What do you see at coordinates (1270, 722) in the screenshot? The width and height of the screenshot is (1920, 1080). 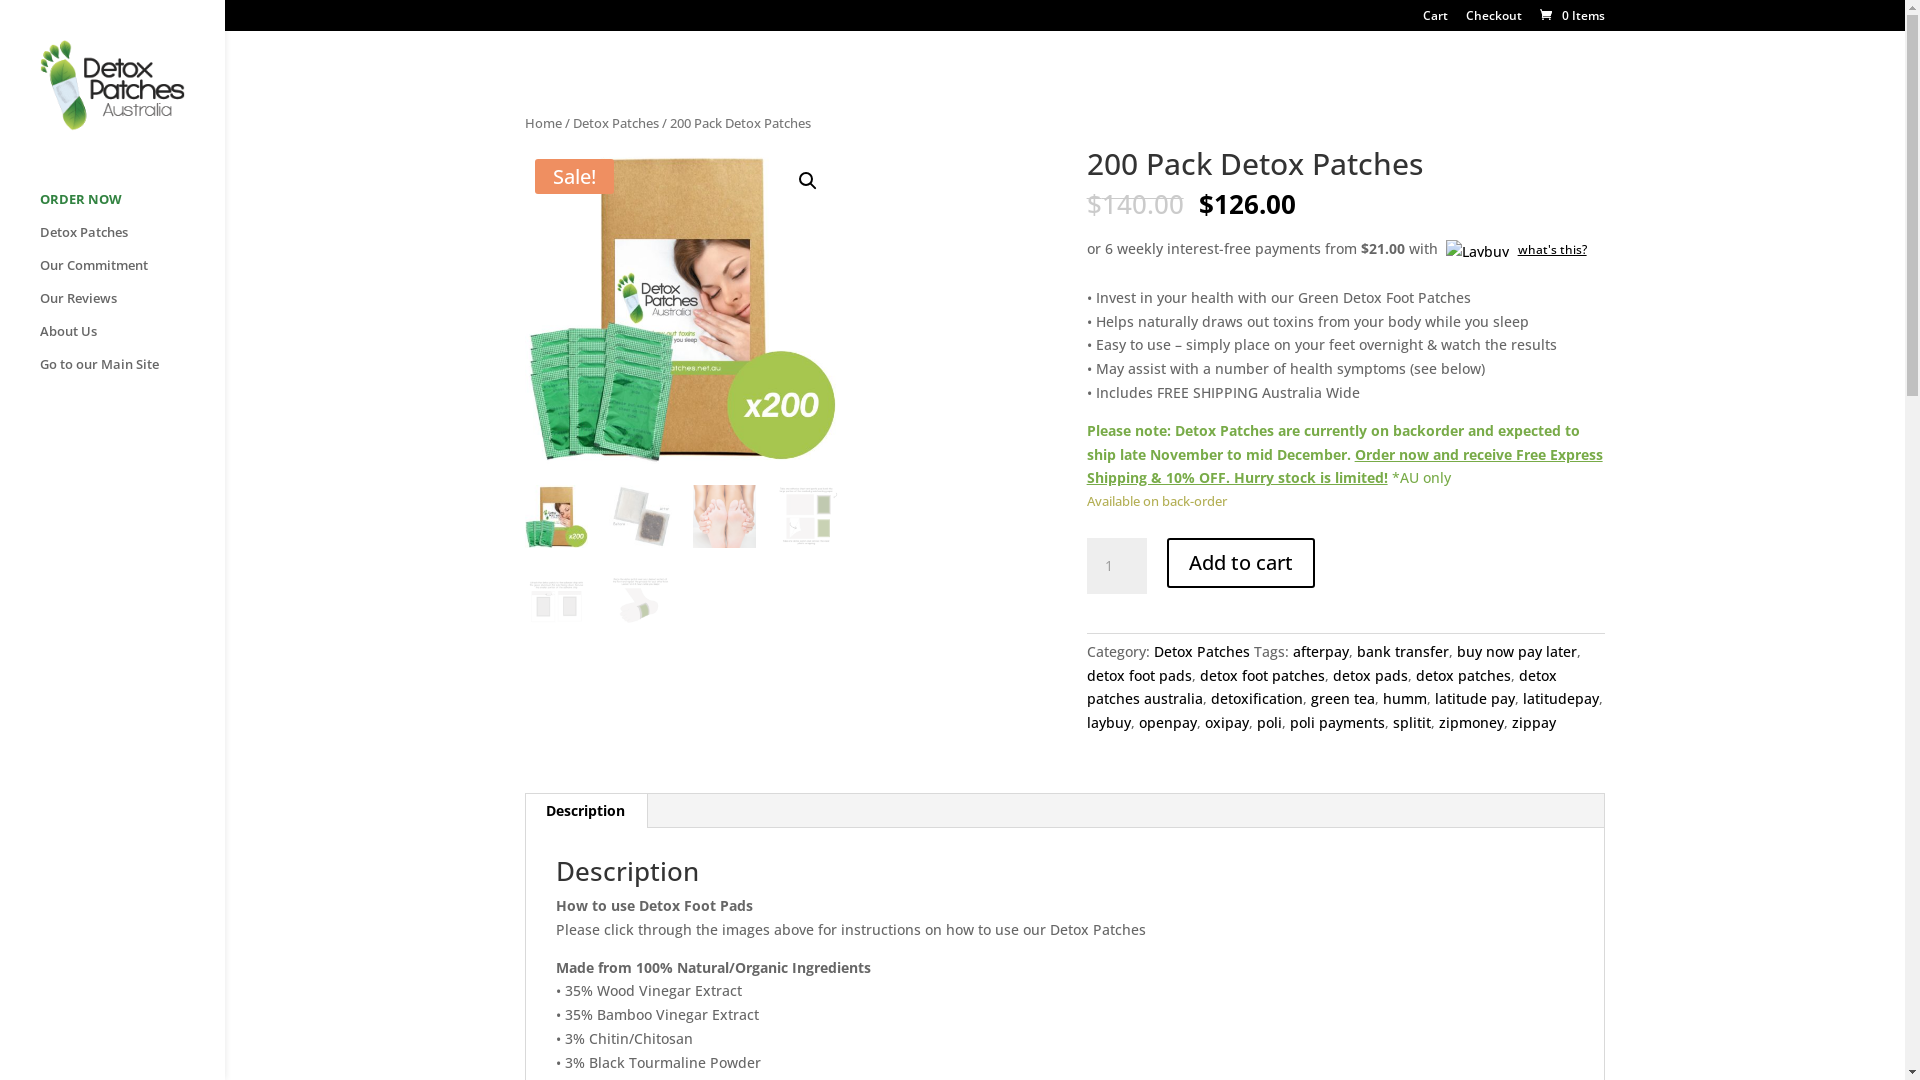 I see `poli` at bounding box center [1270, 722].